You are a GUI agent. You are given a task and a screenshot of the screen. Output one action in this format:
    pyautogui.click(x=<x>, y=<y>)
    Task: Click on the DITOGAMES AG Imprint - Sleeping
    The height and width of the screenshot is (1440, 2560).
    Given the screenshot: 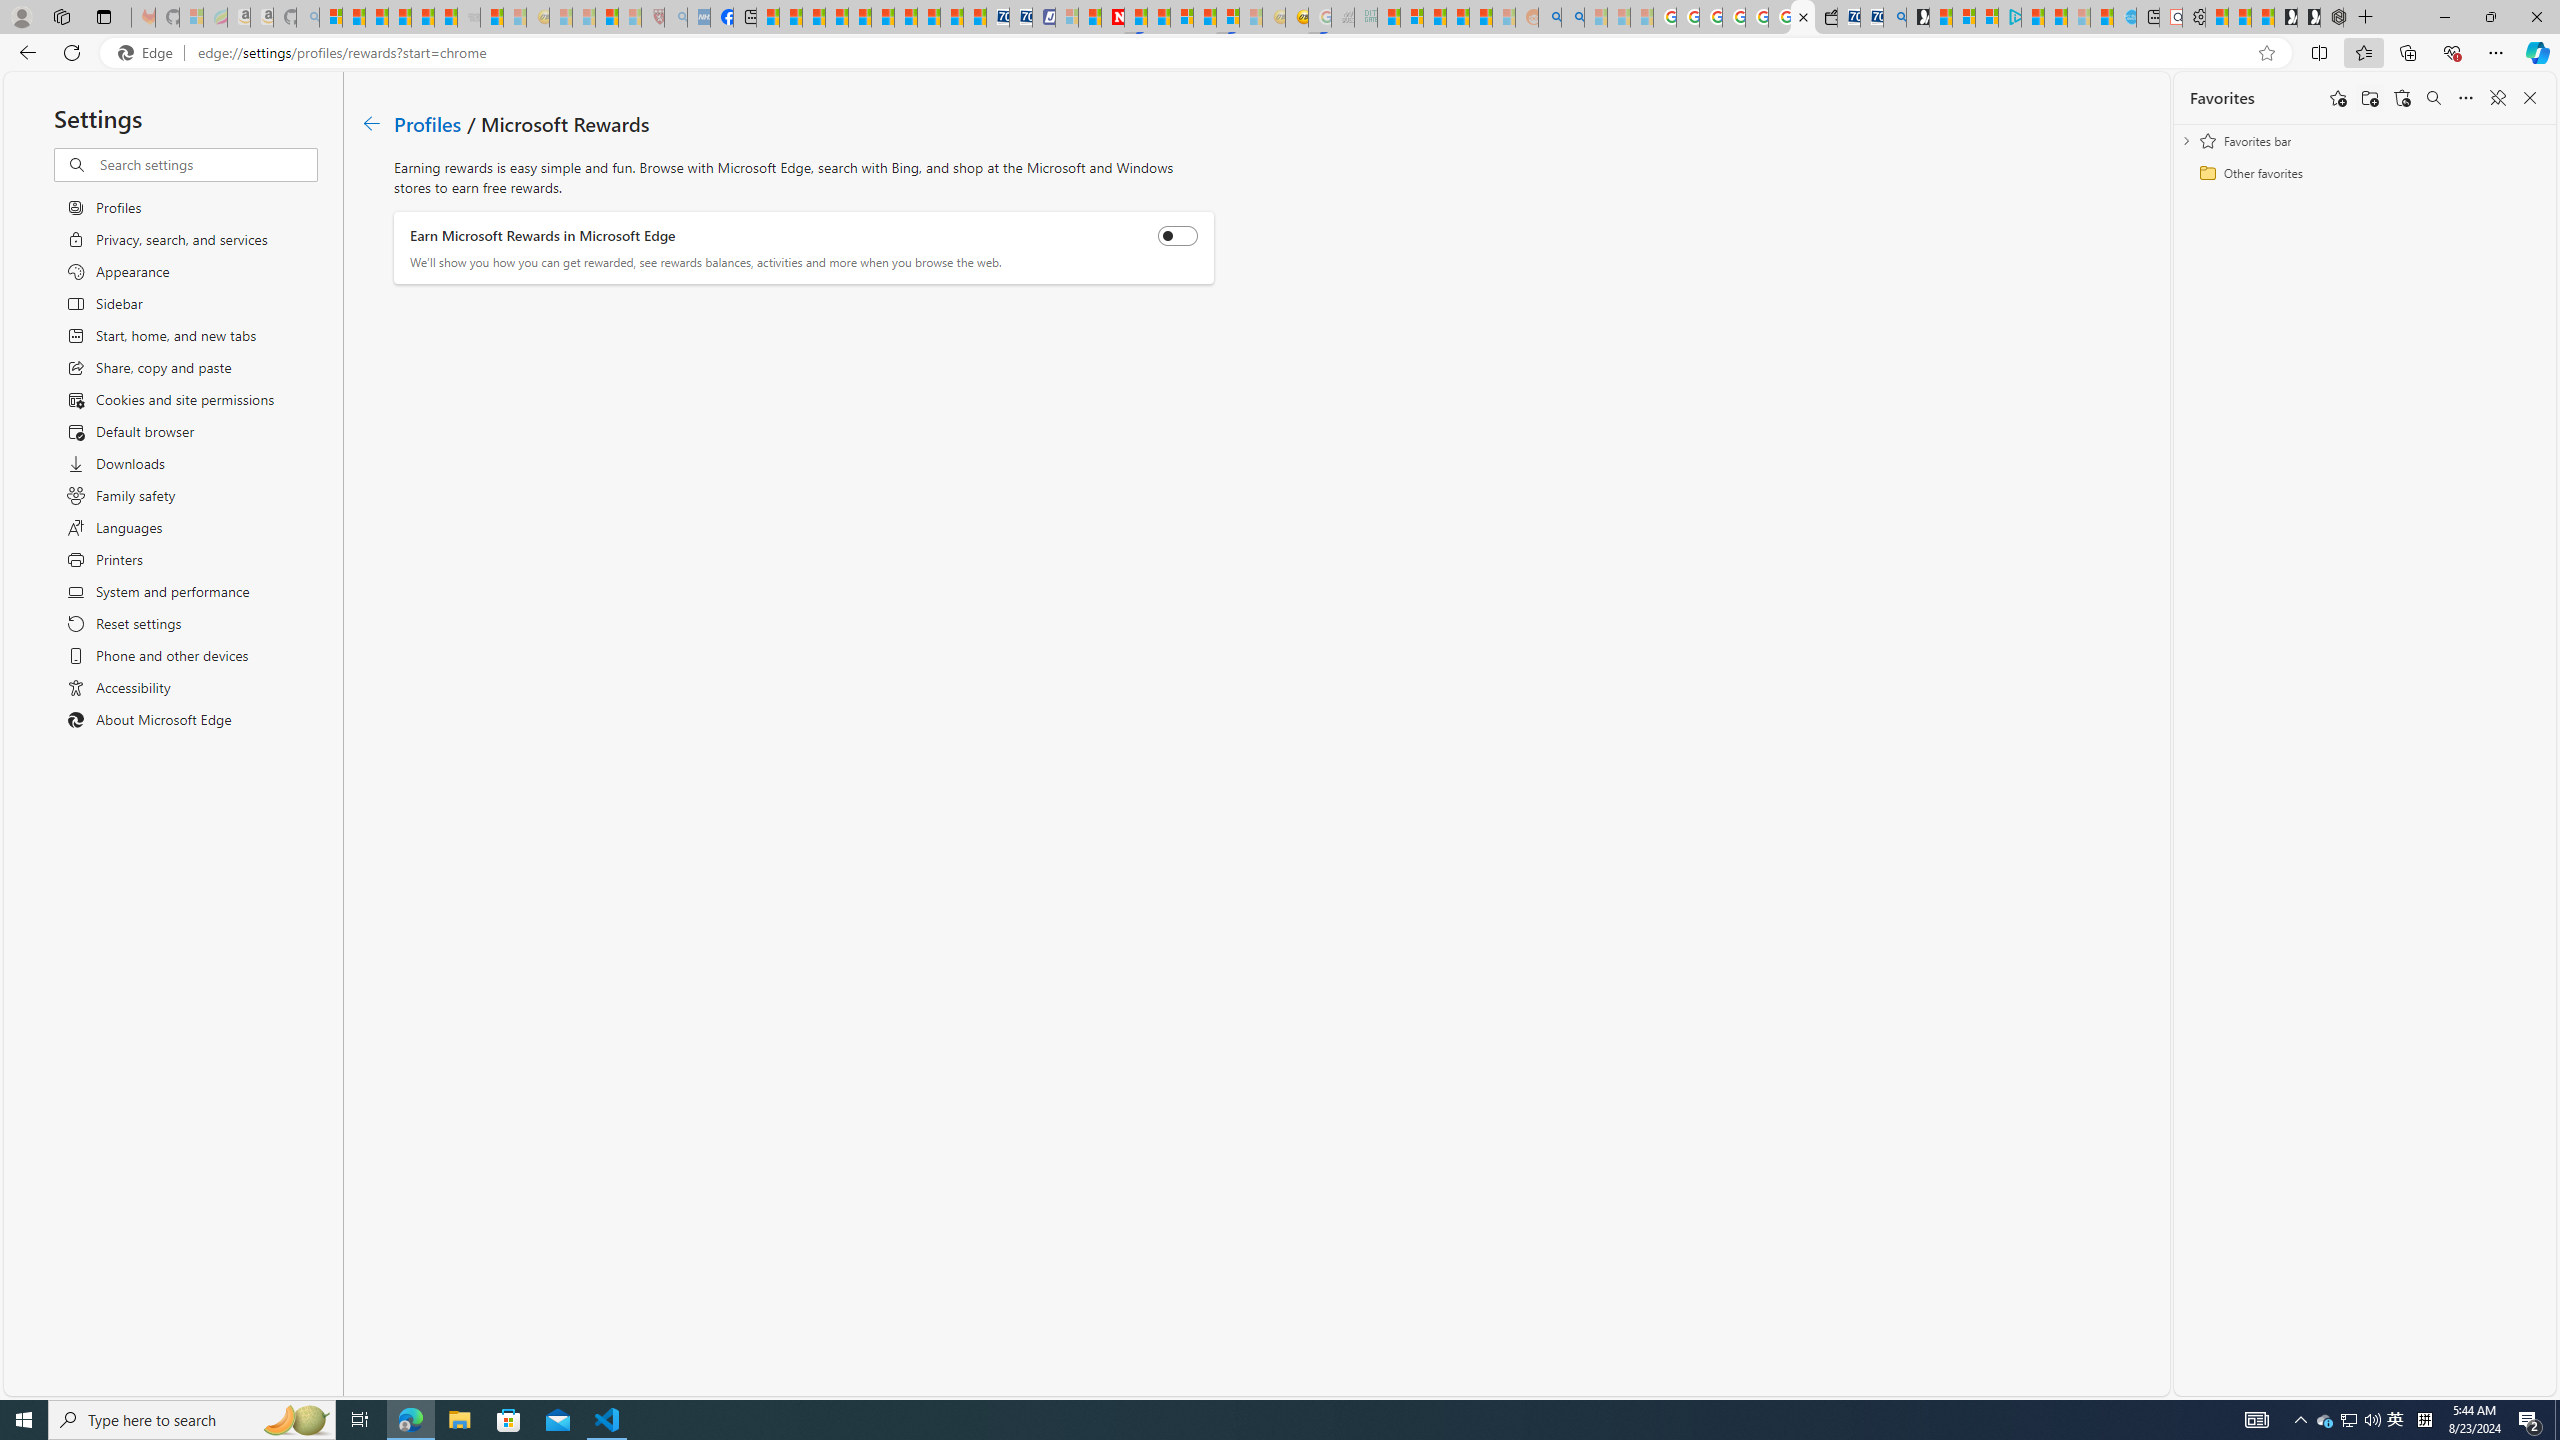 What is the action you would take?
    pyautogui.click(x=1365, y=17)
    